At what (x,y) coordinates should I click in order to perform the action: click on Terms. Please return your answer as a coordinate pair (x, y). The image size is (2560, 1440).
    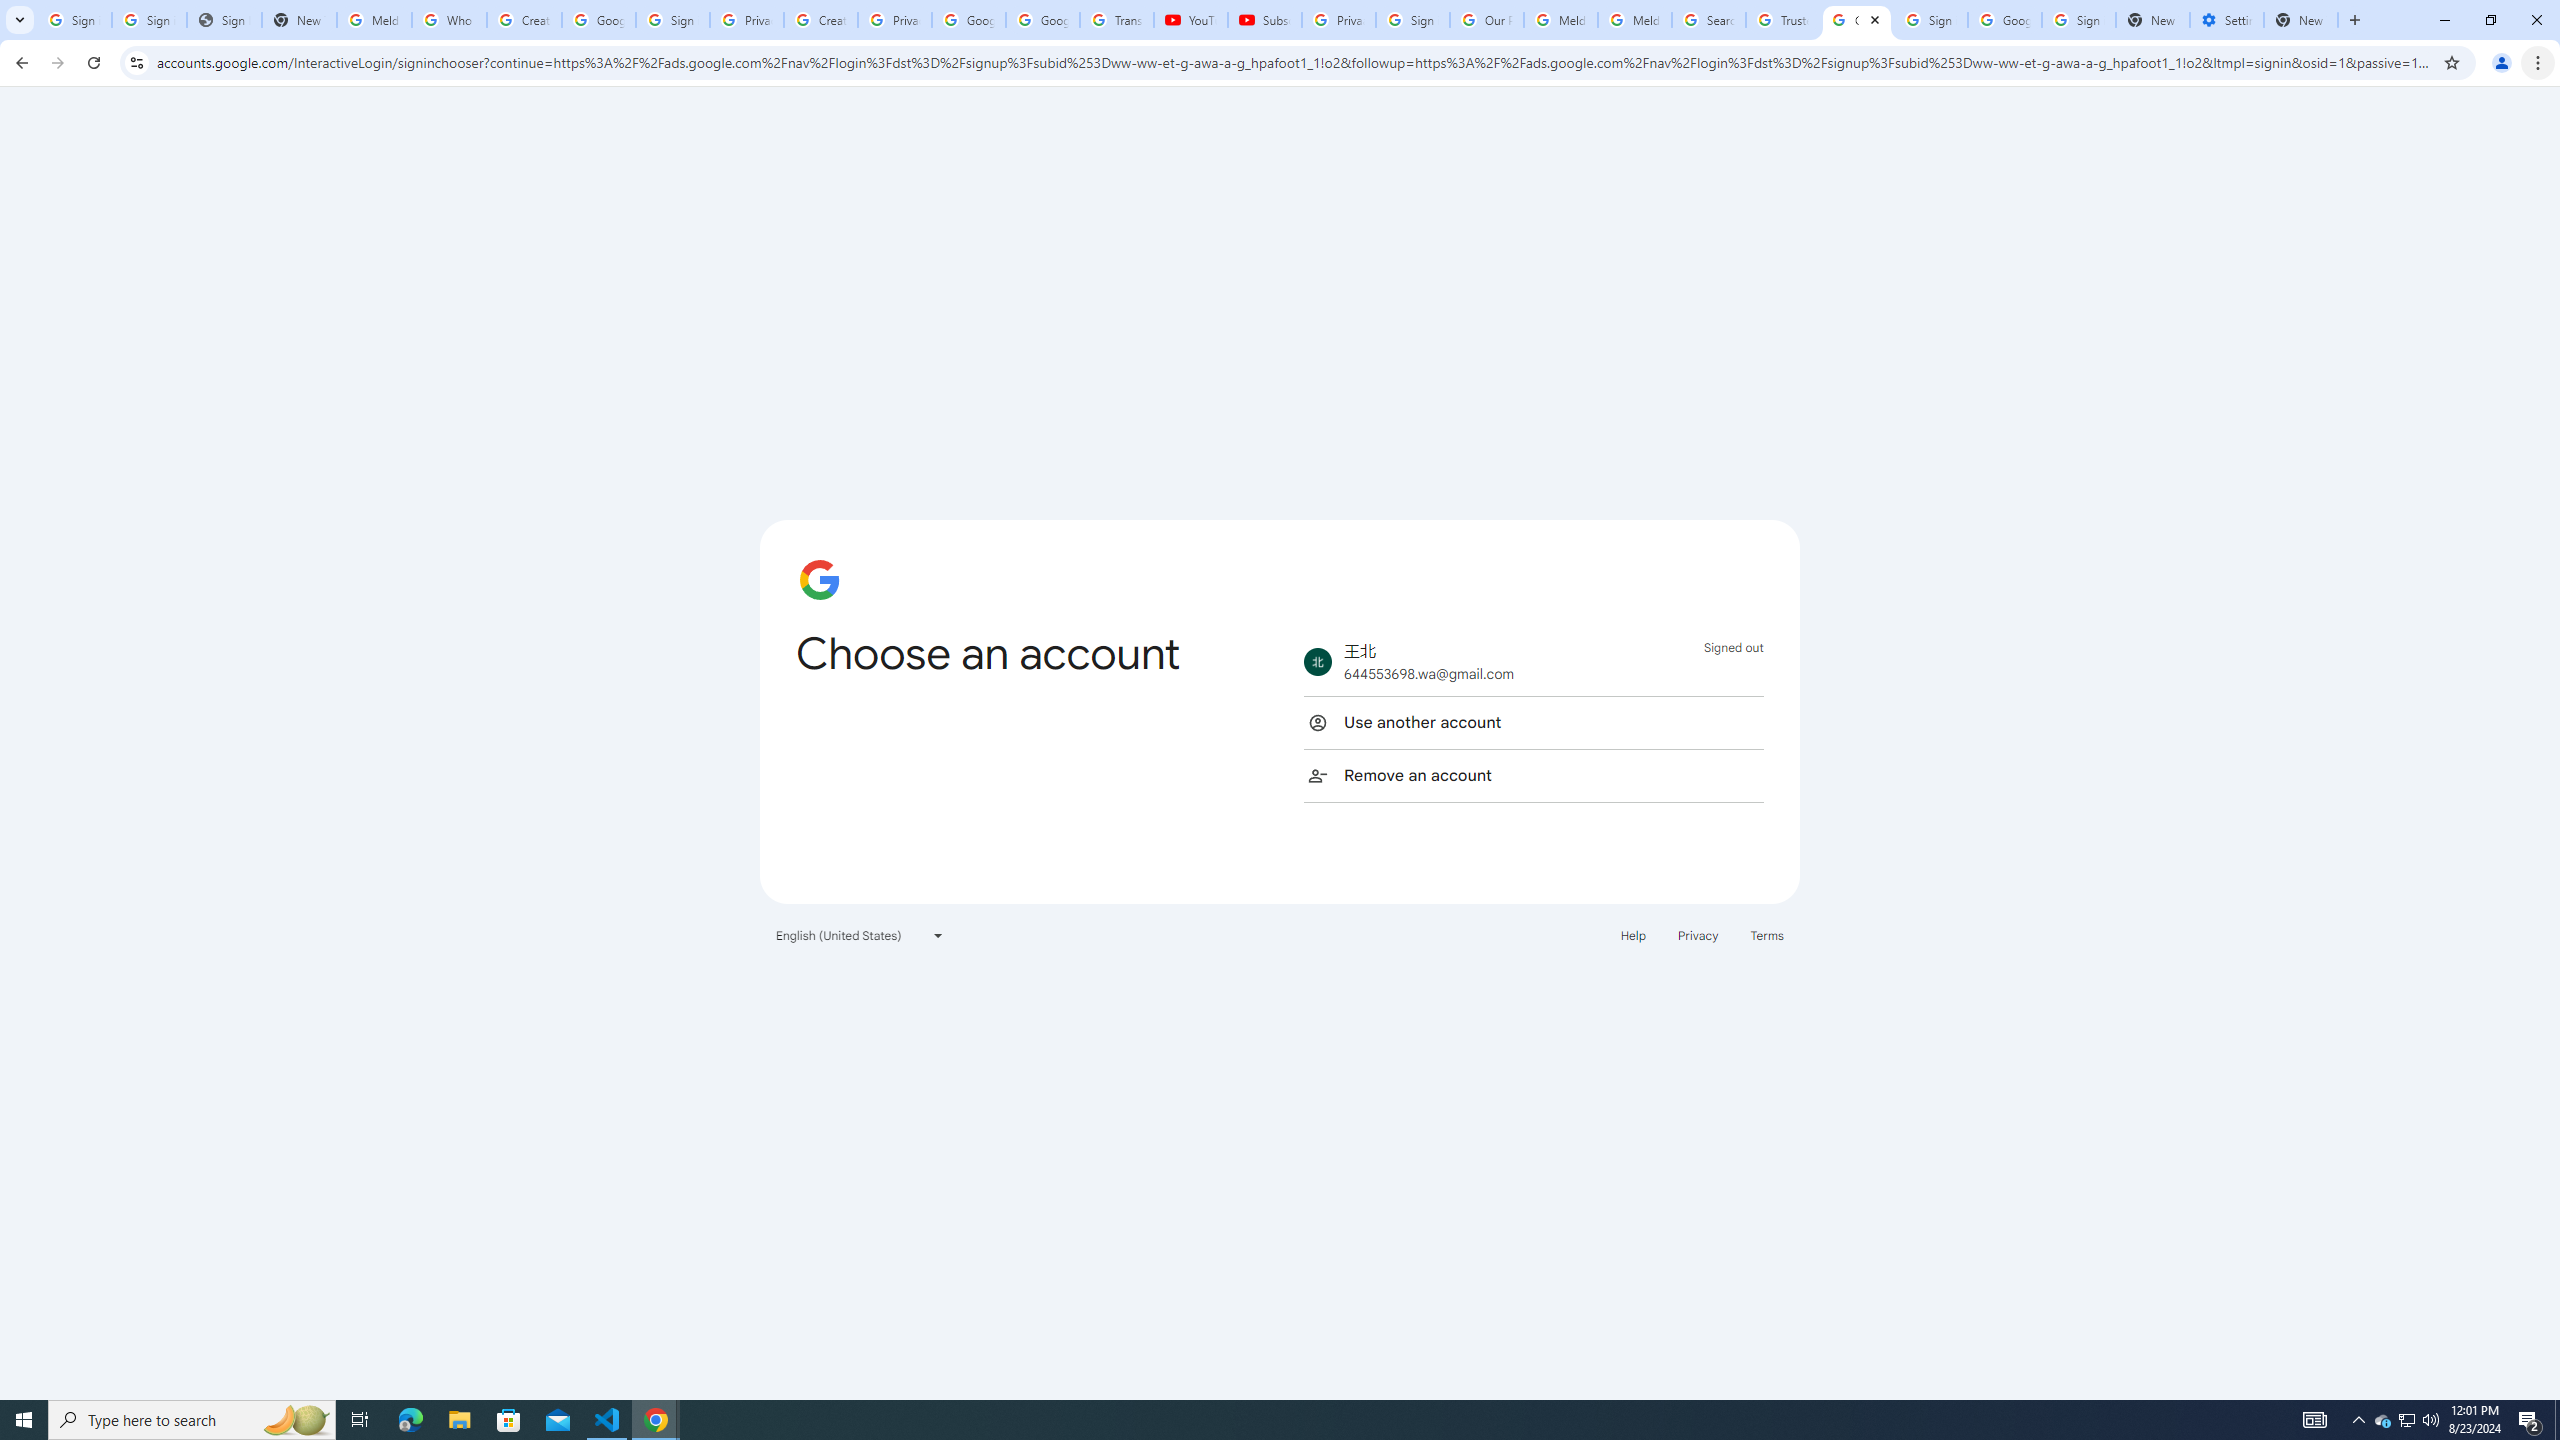
    Looking at the image, I should click on (1768, 934).